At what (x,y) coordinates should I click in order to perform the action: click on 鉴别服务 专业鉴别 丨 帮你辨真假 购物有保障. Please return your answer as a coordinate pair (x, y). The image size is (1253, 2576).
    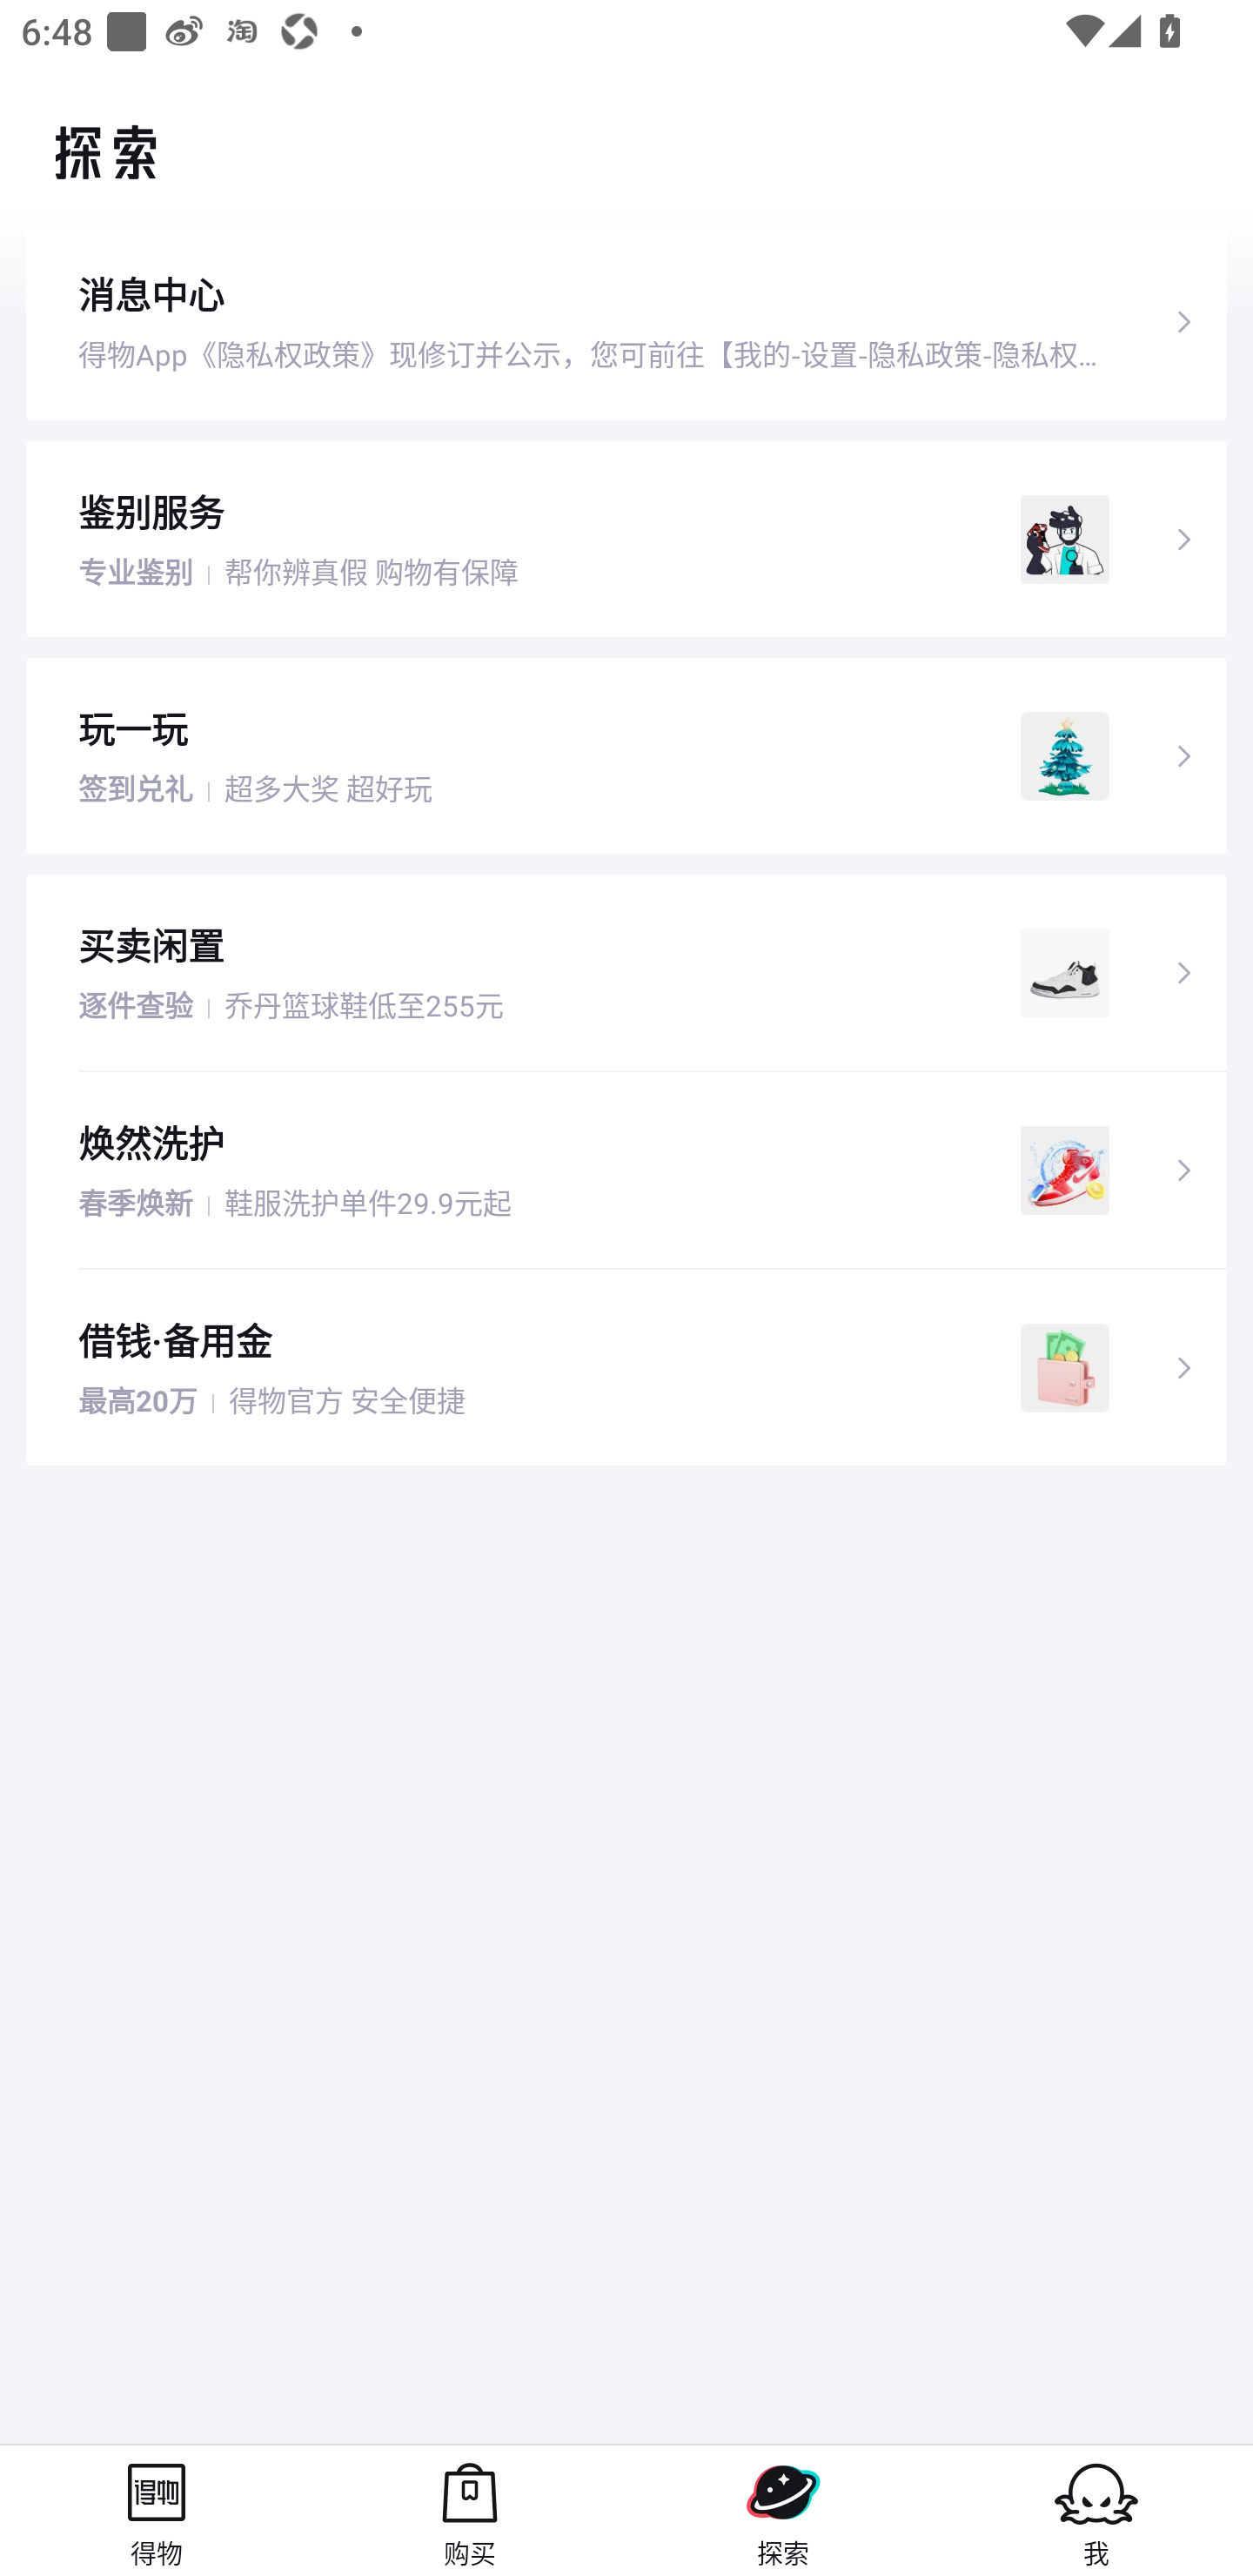
    Looking at the image, I should click on (626, 538).